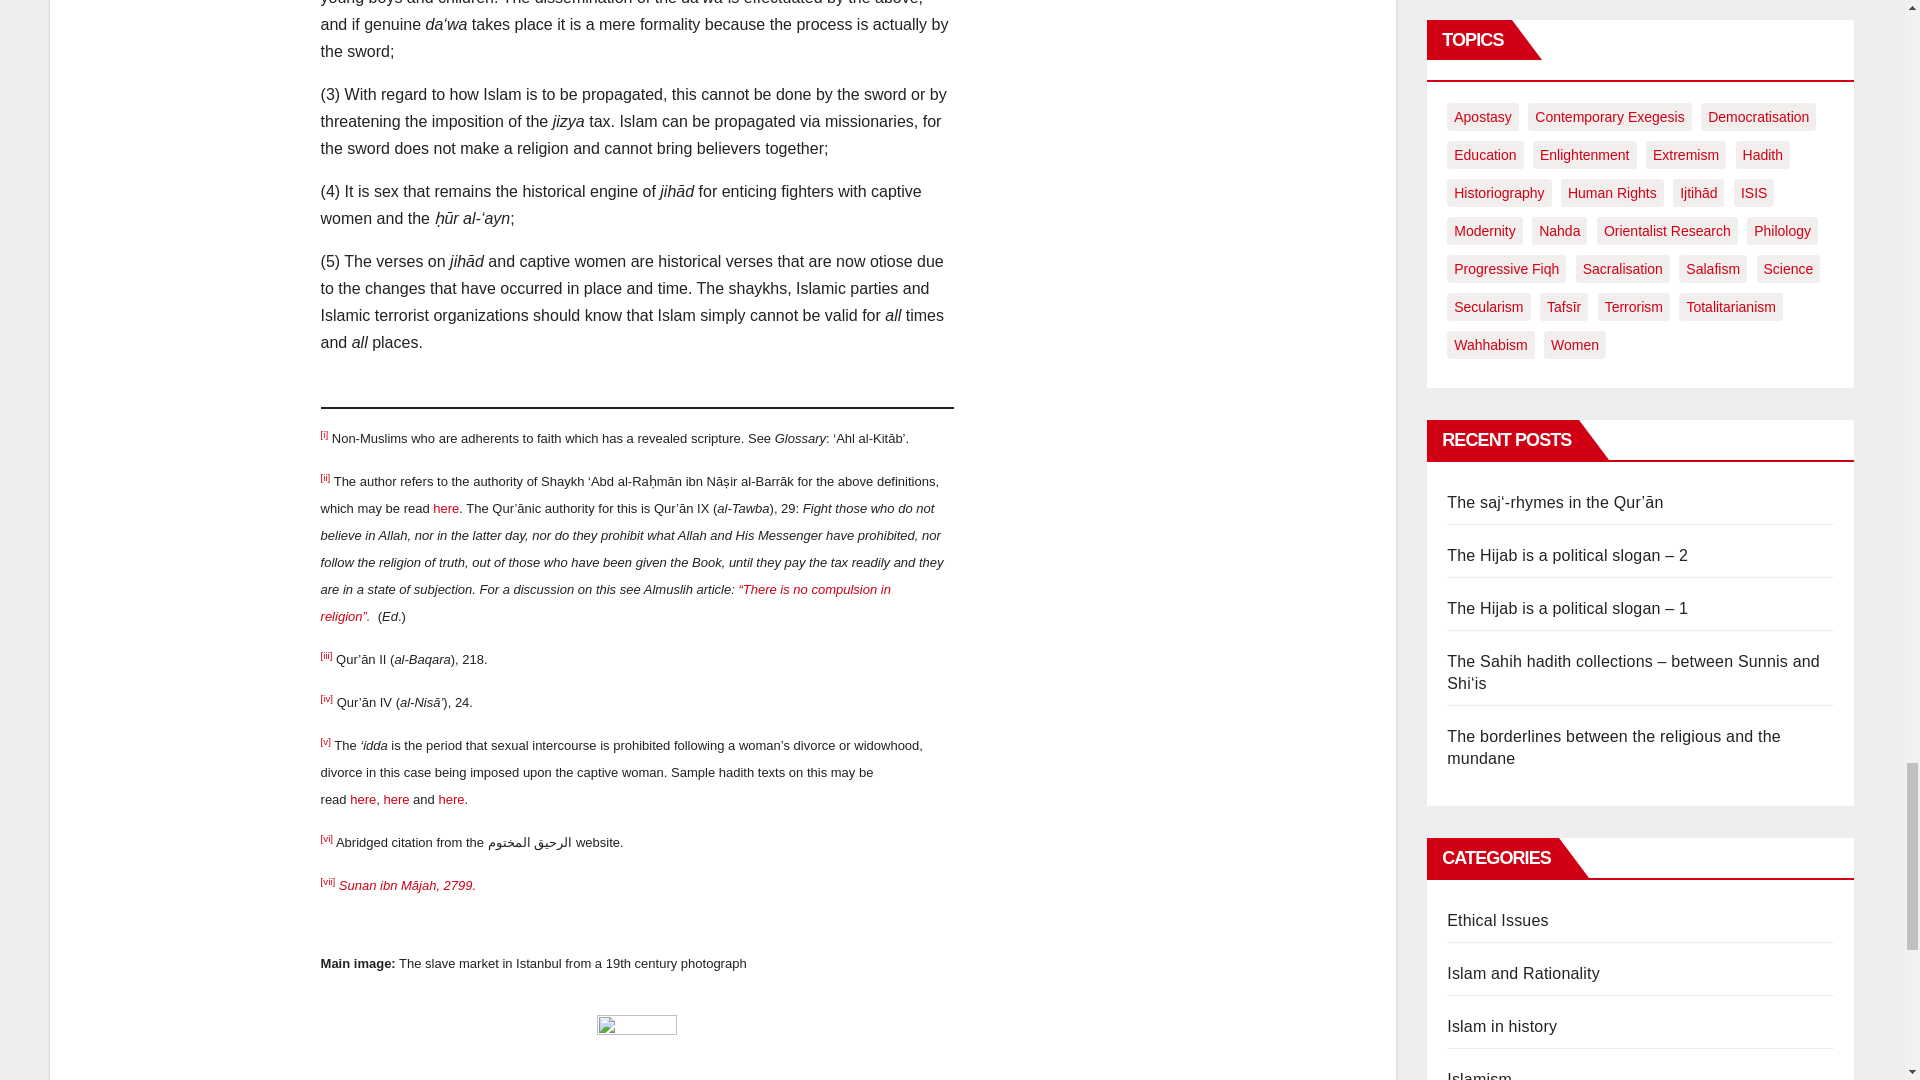 The width and height of the screenshot is (1920, 1080). Describe the element at coordinates (446, 508) in the screenshot. I see `here` at that location.